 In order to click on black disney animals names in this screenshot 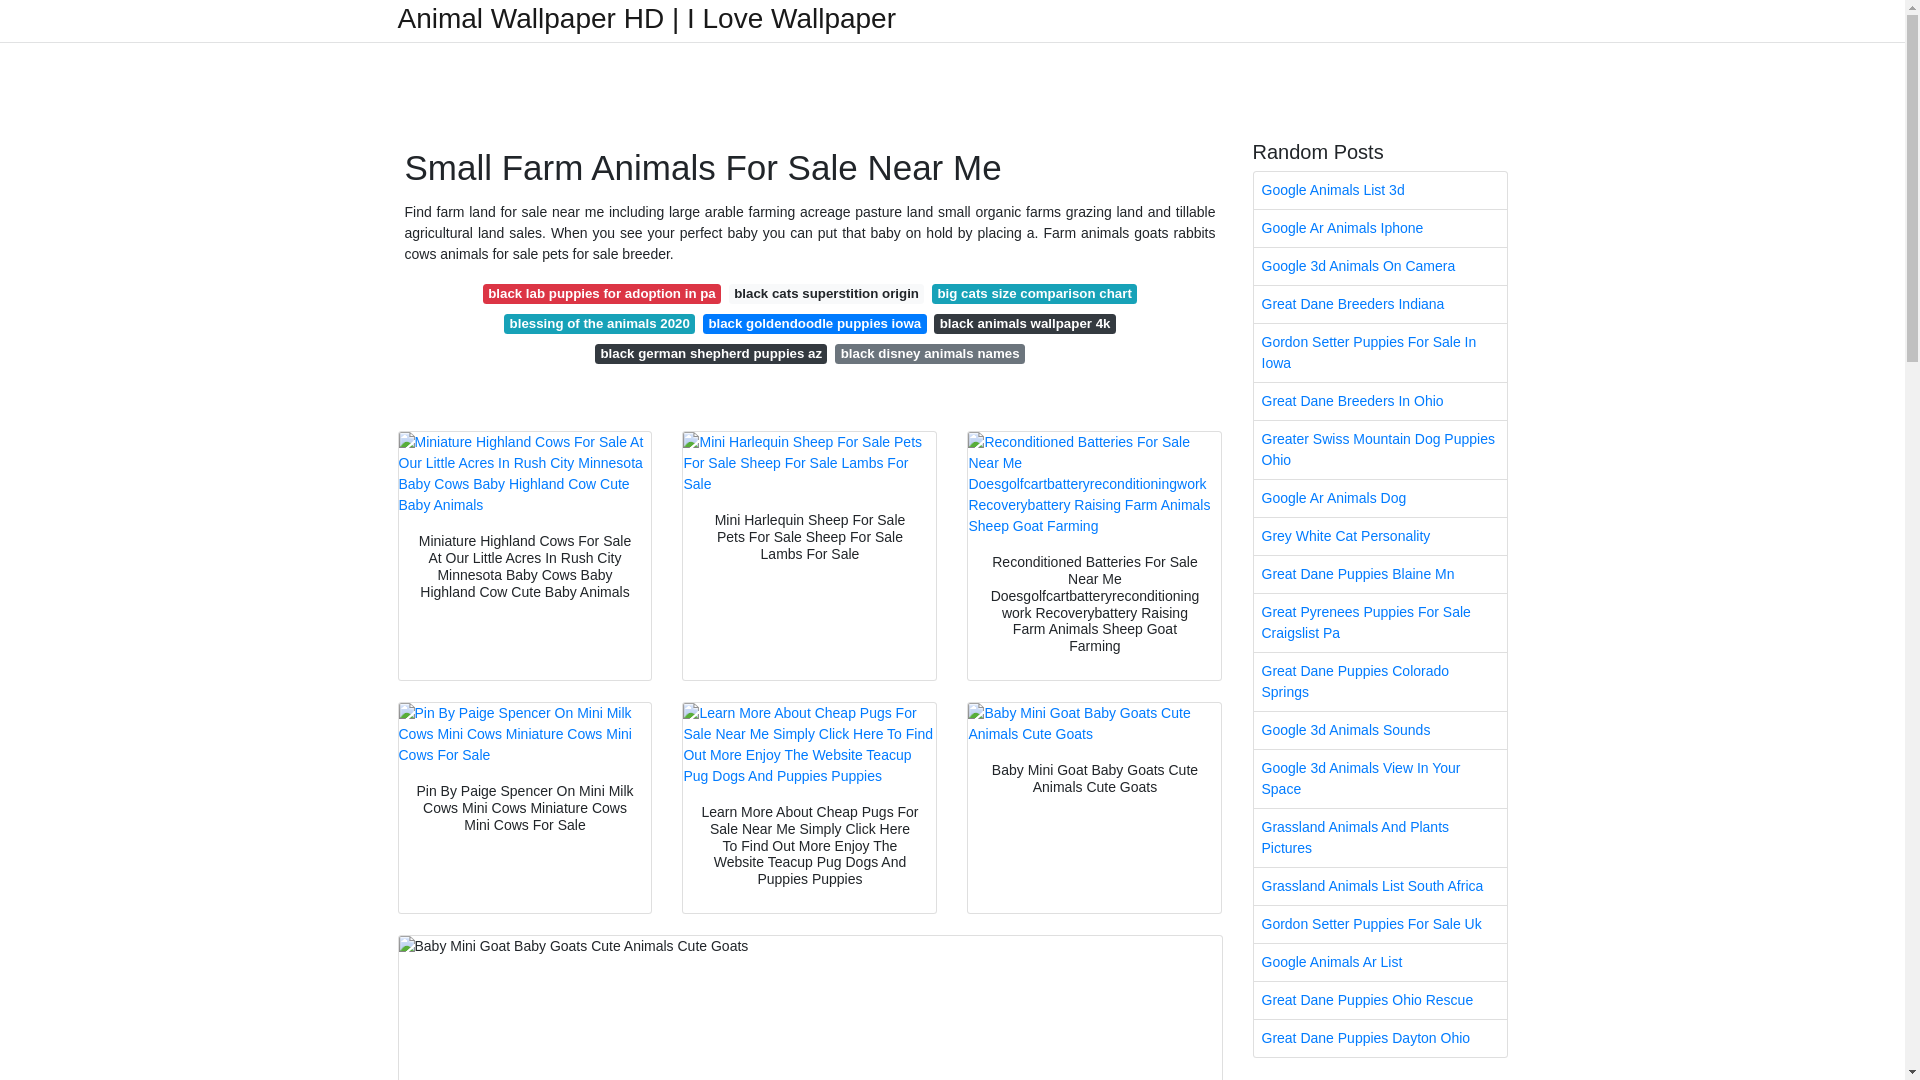, I will do `click(929, 354)`.